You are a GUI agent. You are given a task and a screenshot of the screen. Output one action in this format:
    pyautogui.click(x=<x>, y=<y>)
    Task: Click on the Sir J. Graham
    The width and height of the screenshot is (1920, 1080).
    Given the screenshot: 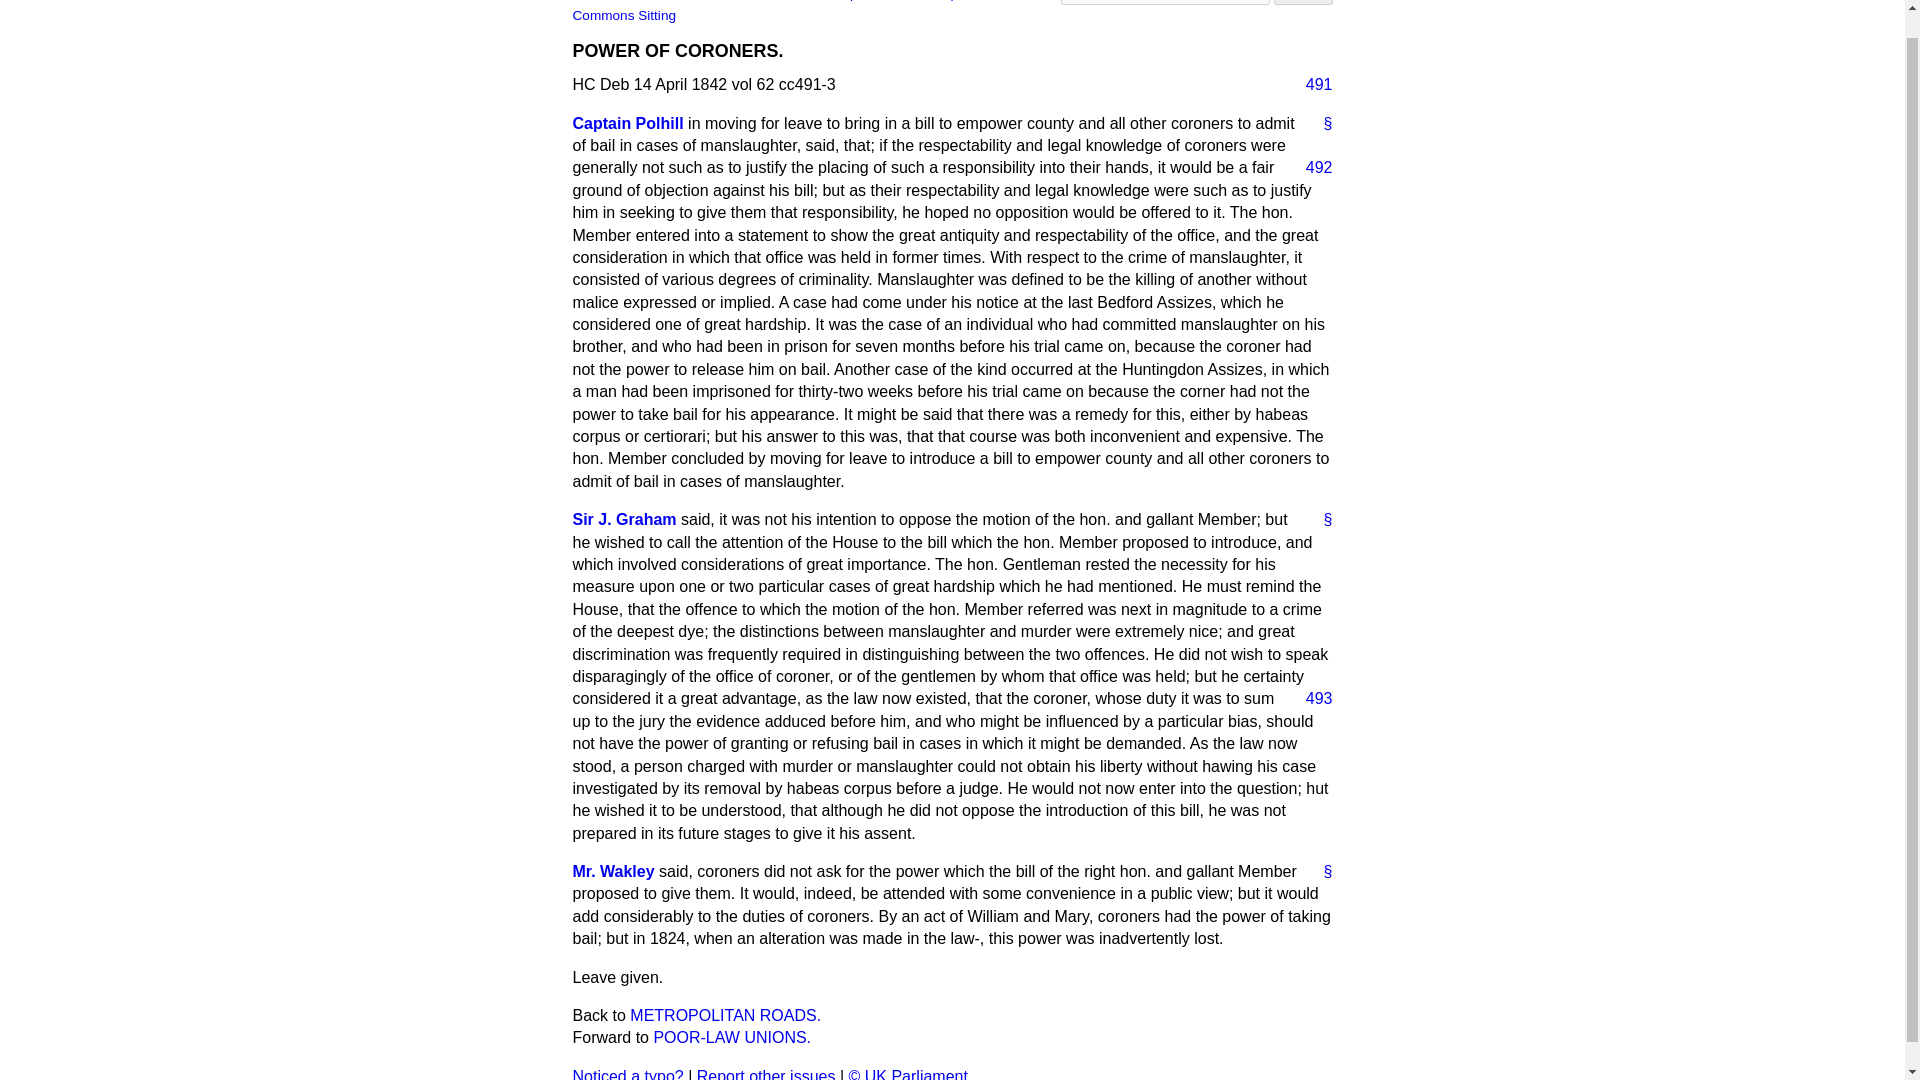 What is the action you would take?
    pyautogui.click(x=624, y=519)
    